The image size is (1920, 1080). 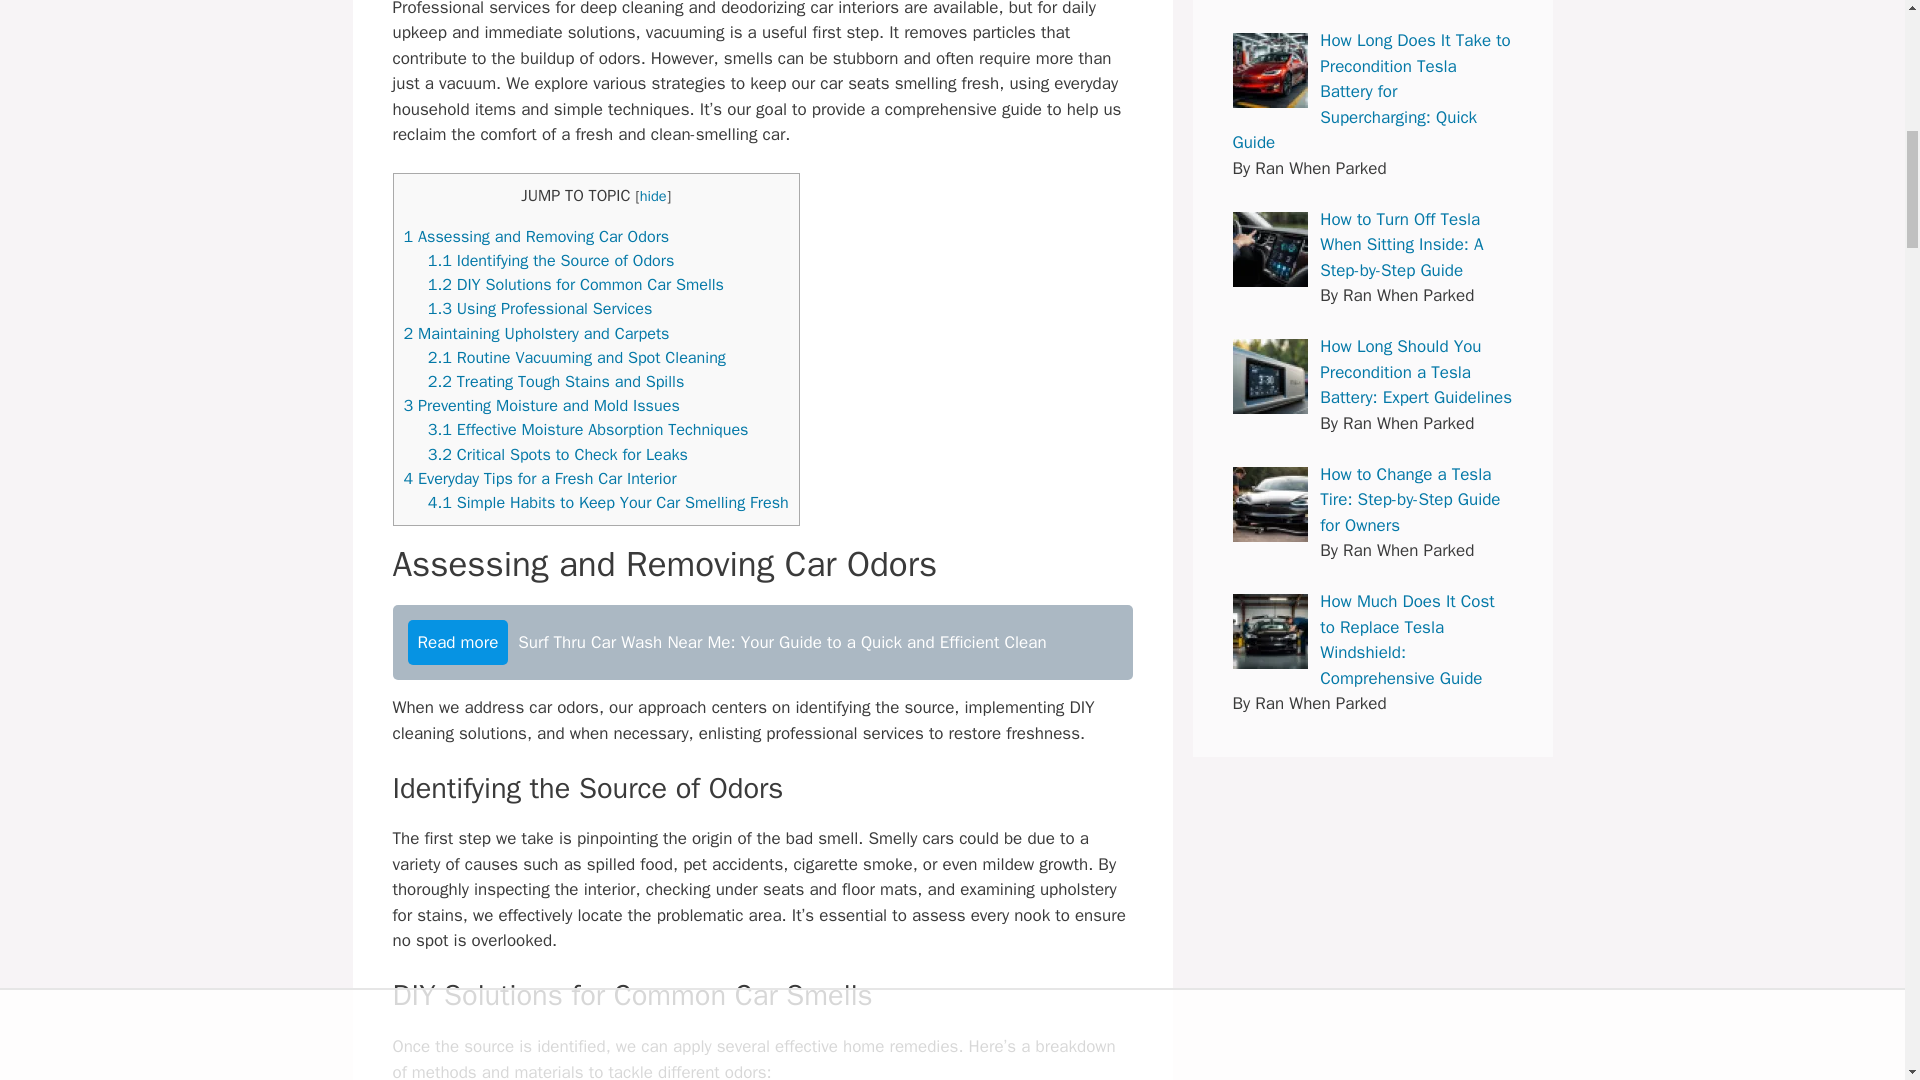 What do you see at coordinates (576, 357) in the screenshot?
I see `2.1 Routine Vacuuming and Spot Cleaning` at bounding box center [576, 357].